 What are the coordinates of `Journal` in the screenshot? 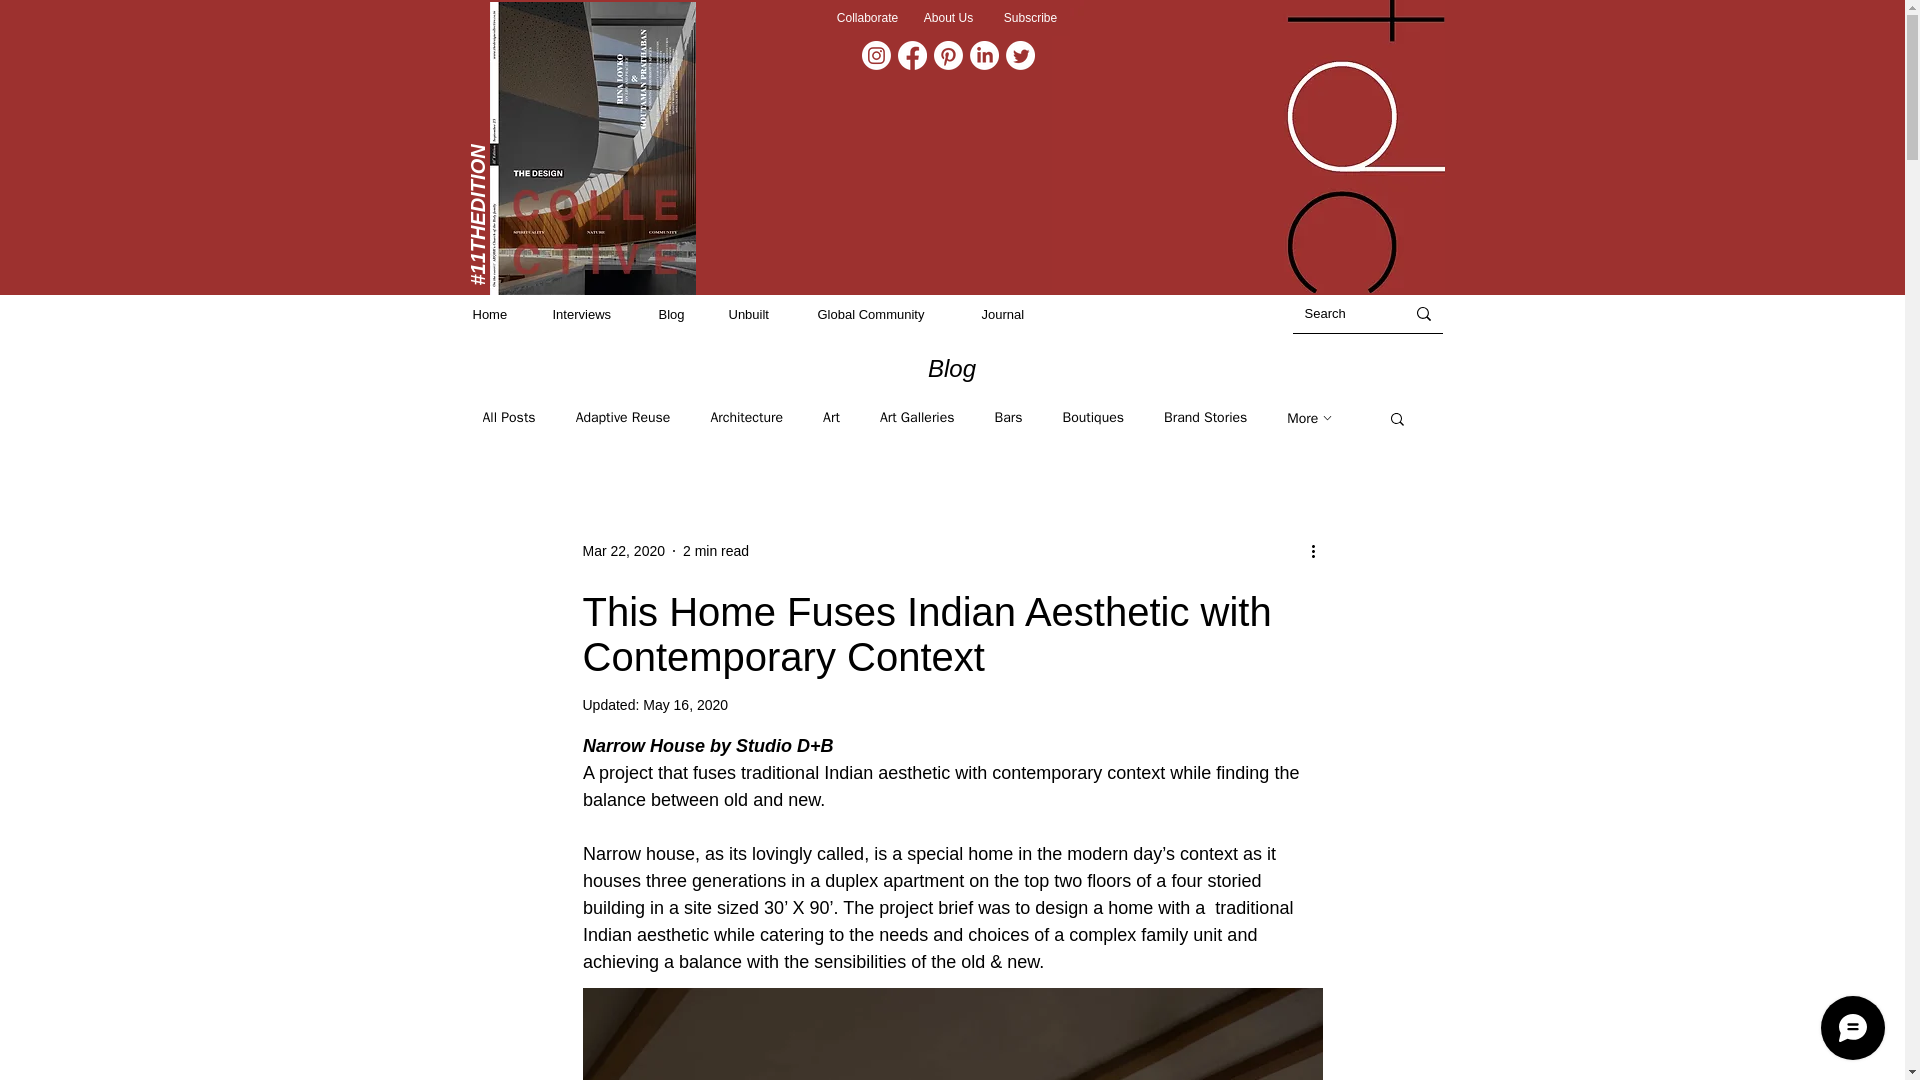 It's located at (1015, 314).